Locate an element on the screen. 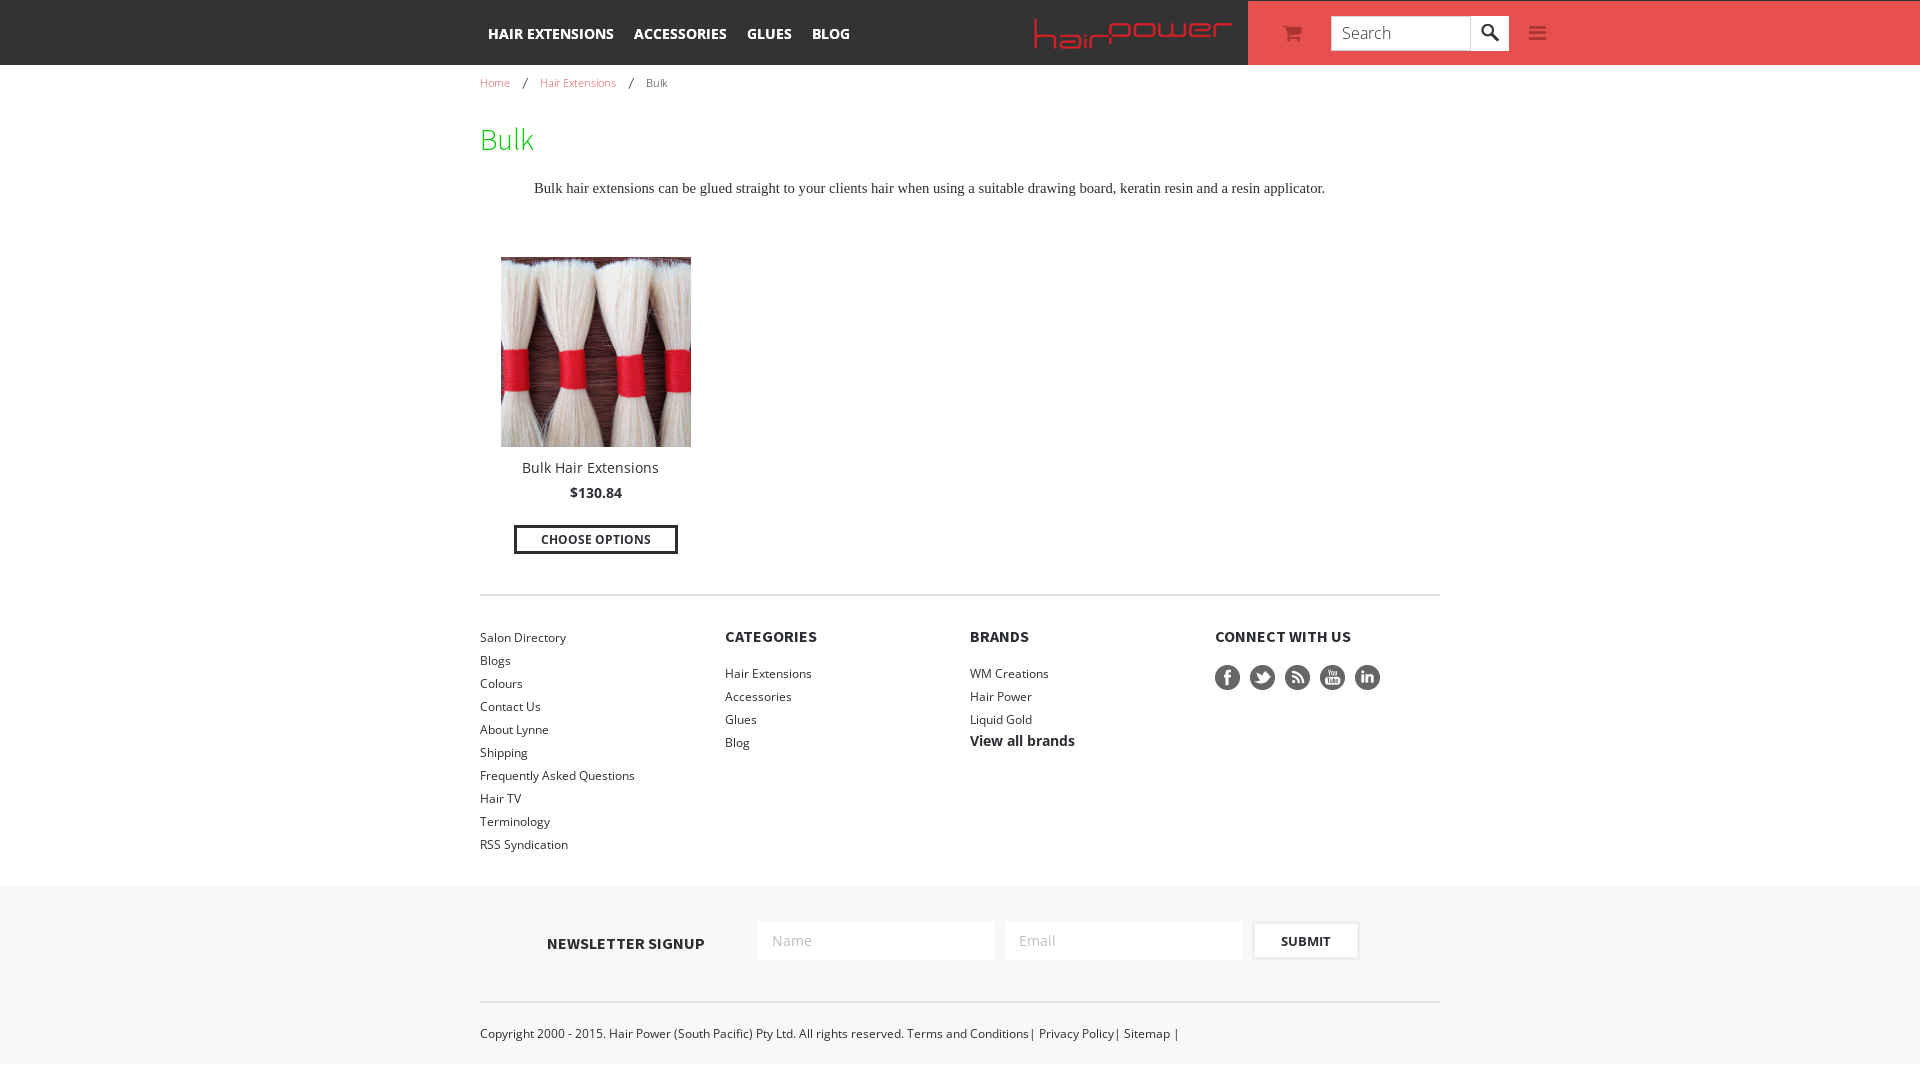 The width and height of the screenshot is (1920, 1080). BLOG is located at coordinates (831, 32).